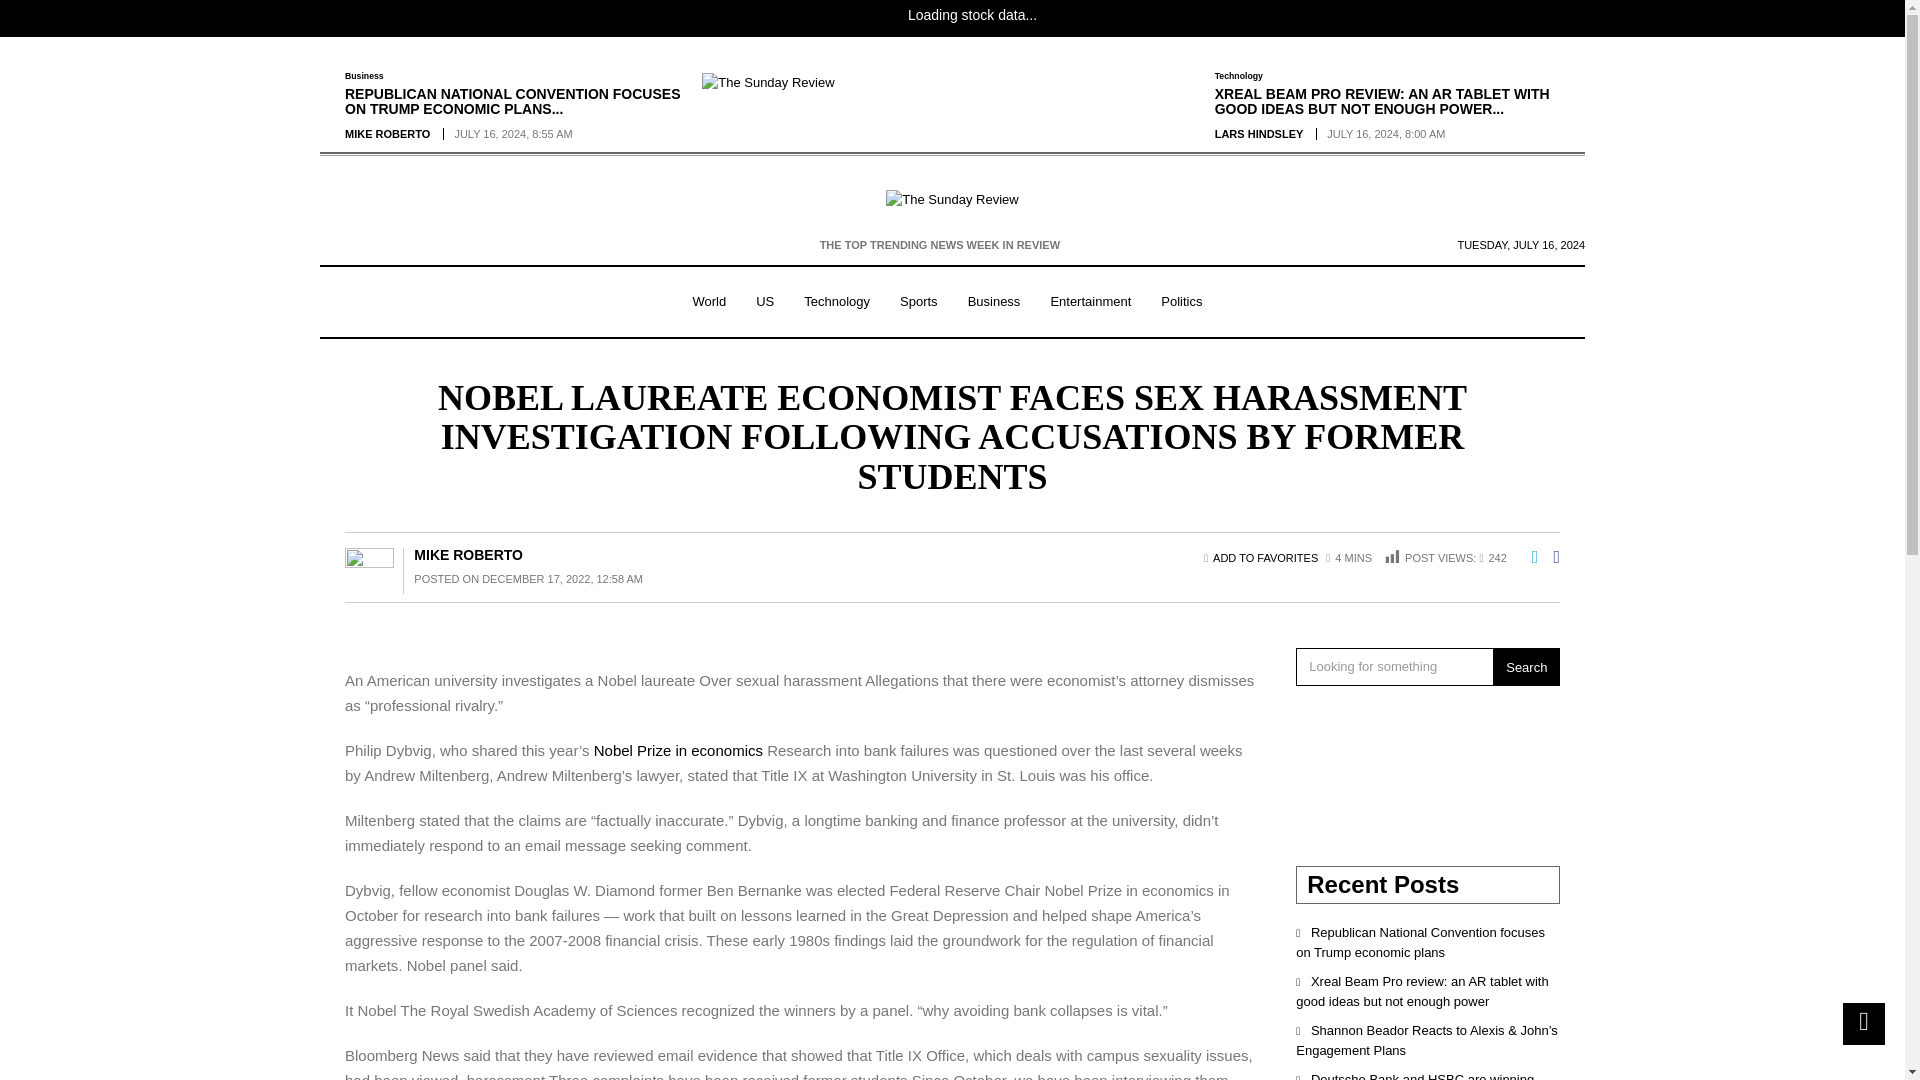  I want to click on Posts by Lars Hindsley, so click(1259, 134).